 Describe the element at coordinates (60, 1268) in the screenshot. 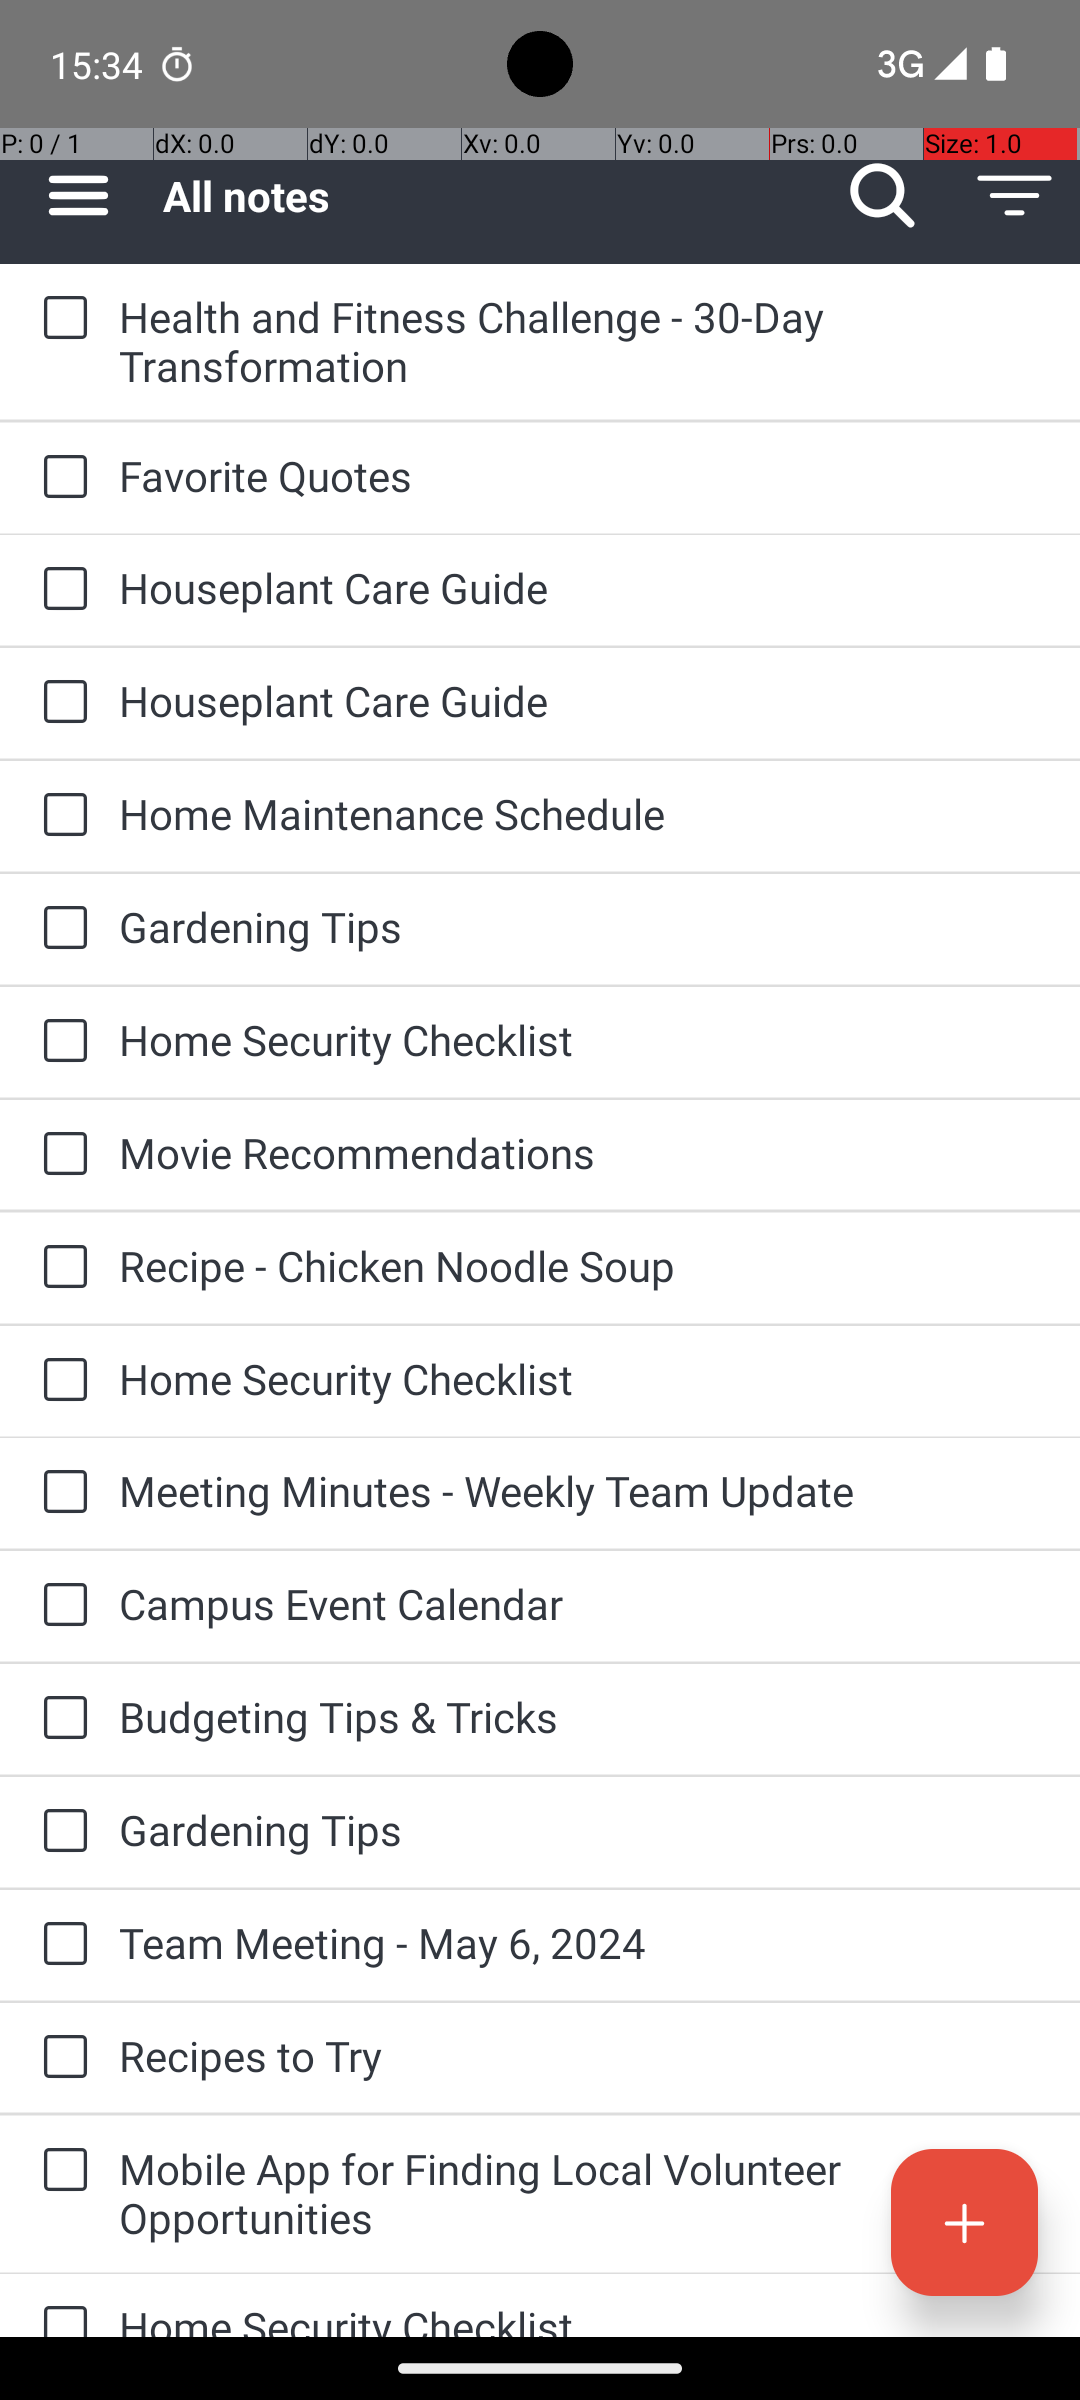

I see `to-do: Recipe - Chicken Noodle Soup` at that location.